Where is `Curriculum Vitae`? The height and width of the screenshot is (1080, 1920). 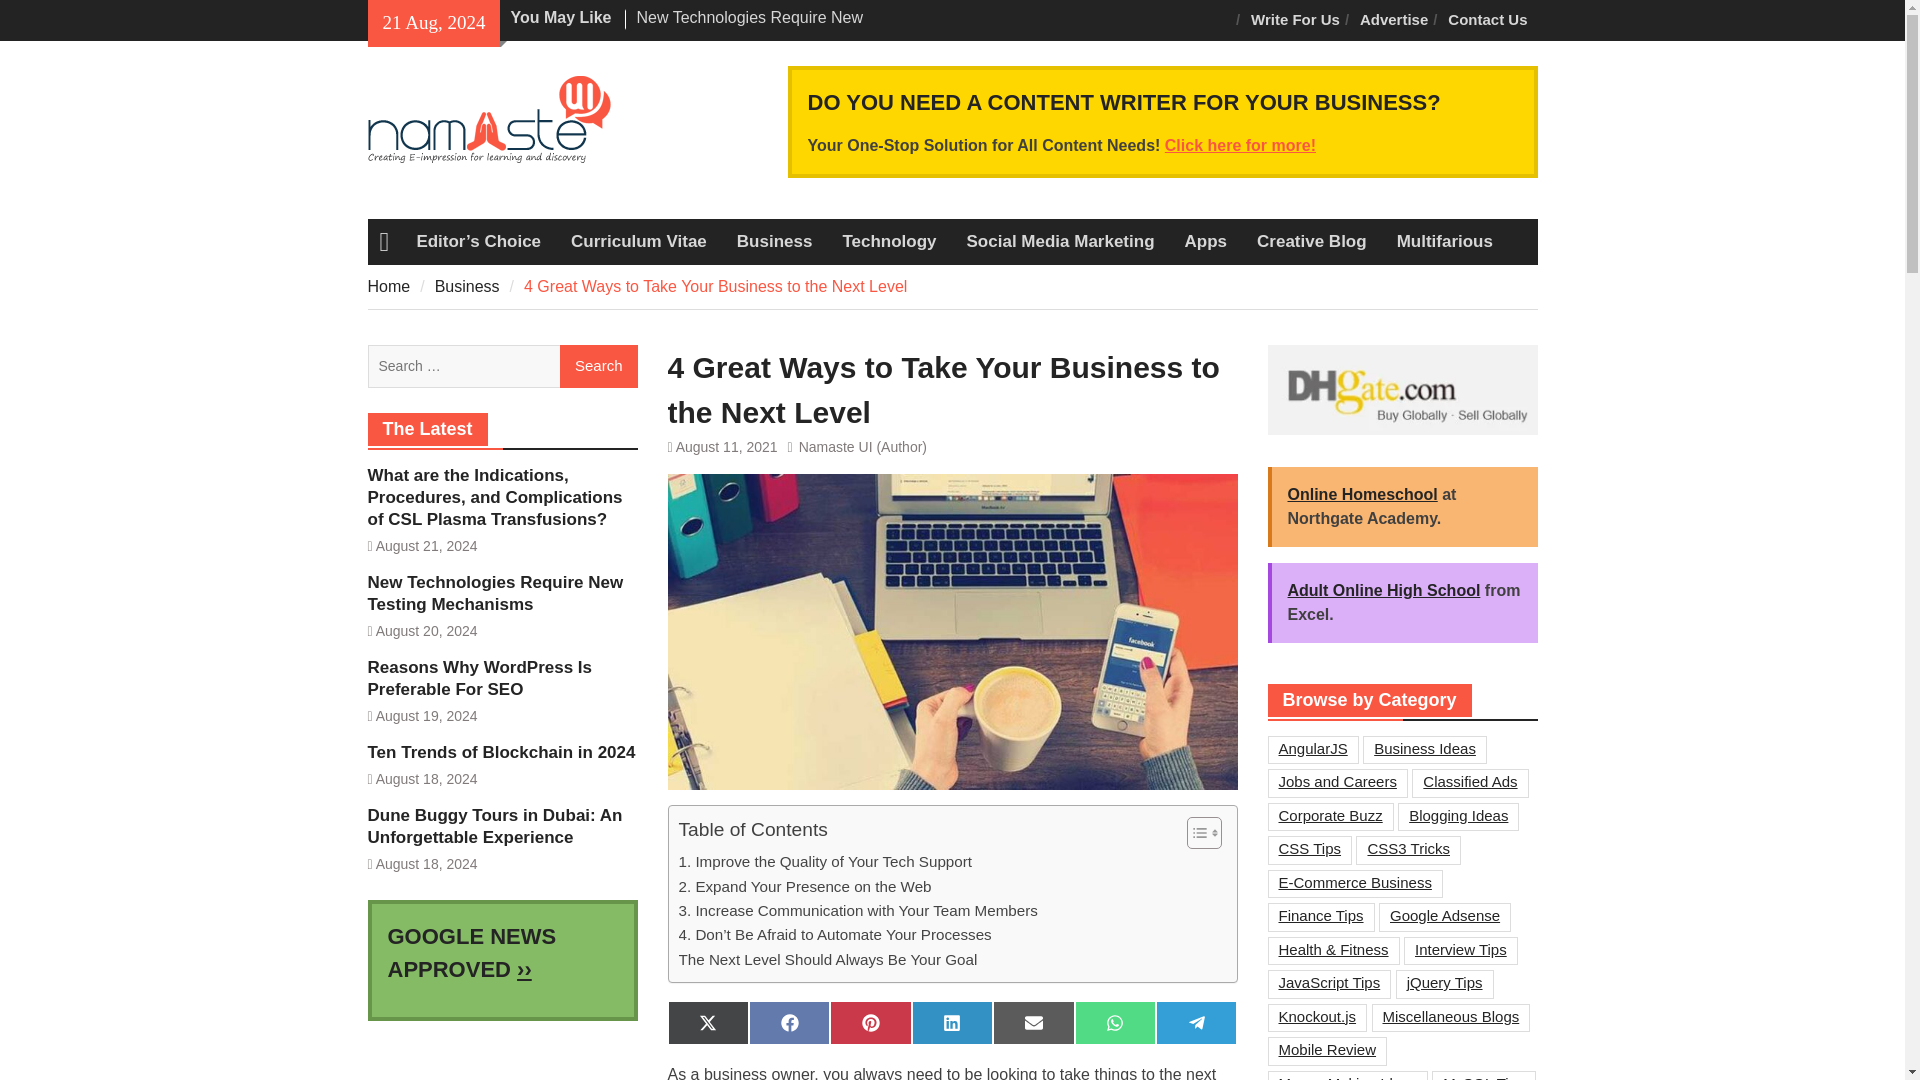 Curriculum Vitae is located at coordinates (638, 242).